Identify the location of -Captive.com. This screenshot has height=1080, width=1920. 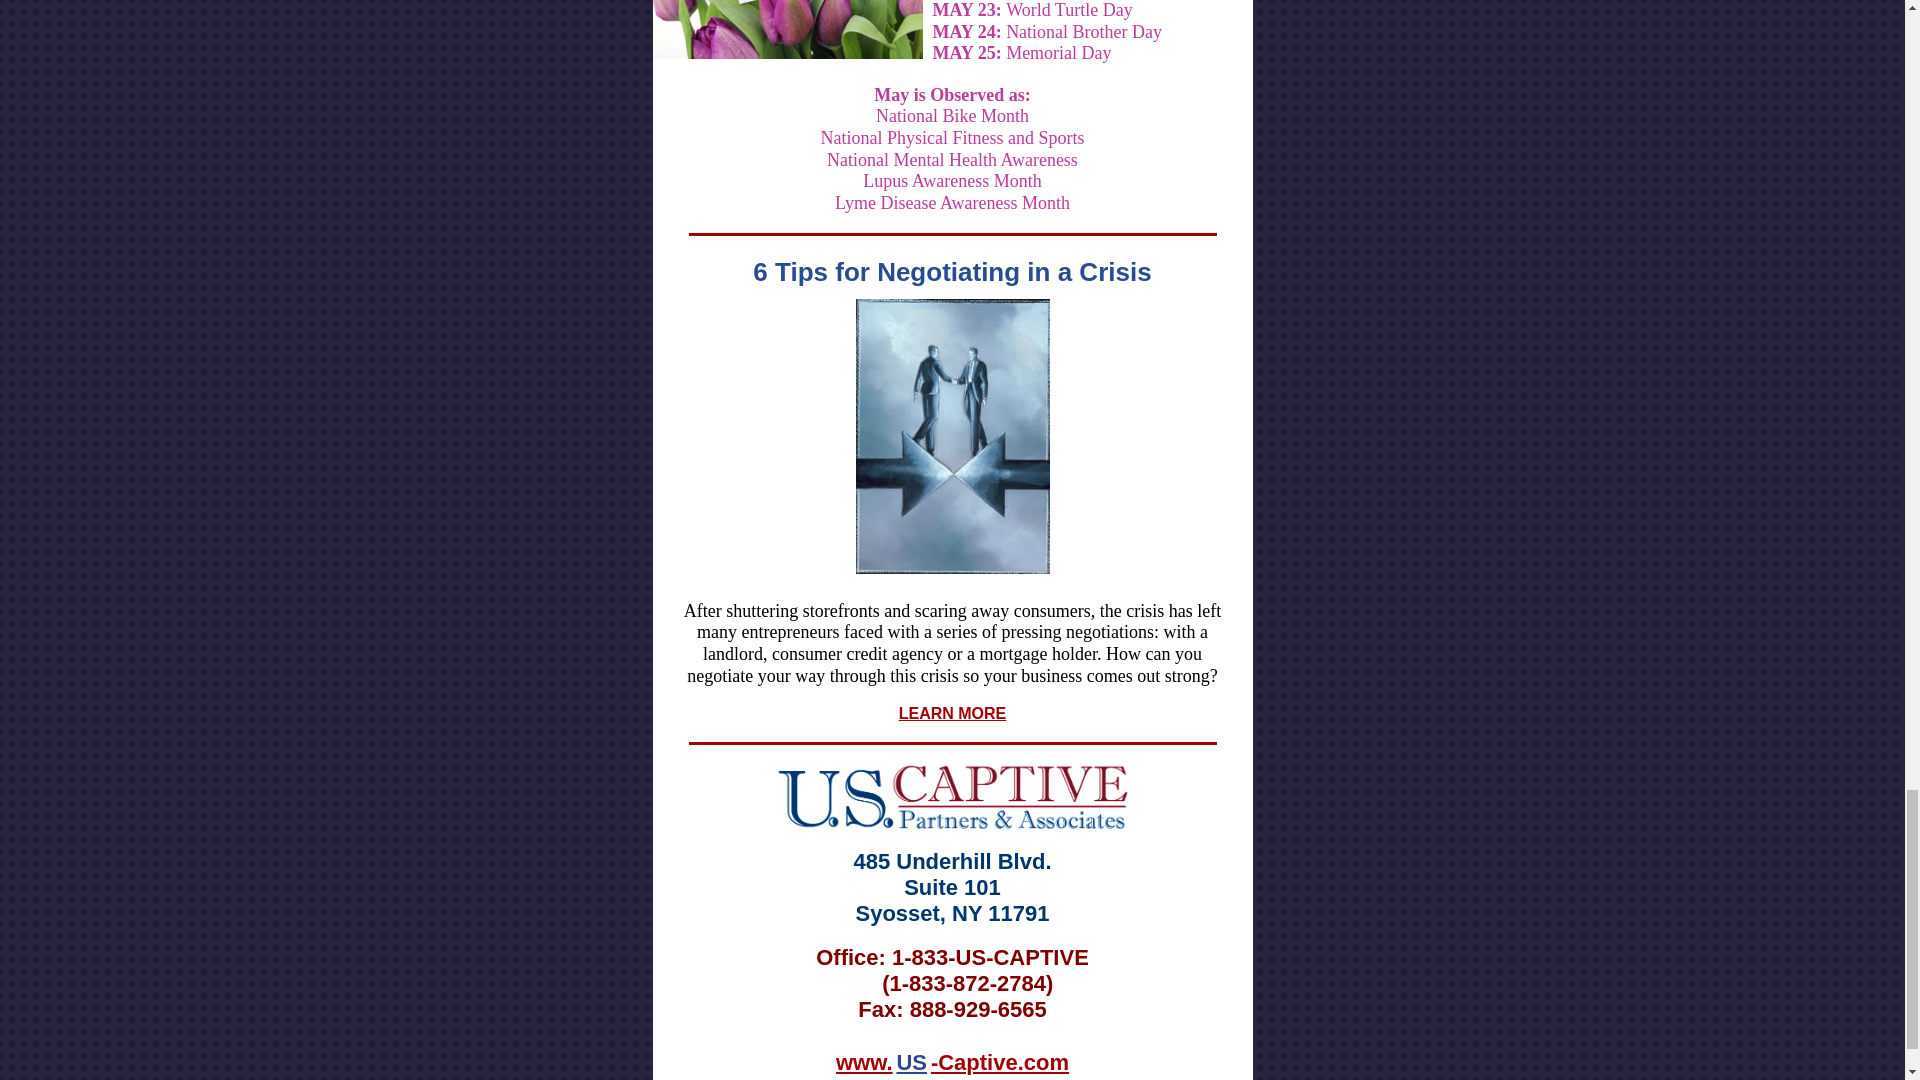
(1000, 1062).